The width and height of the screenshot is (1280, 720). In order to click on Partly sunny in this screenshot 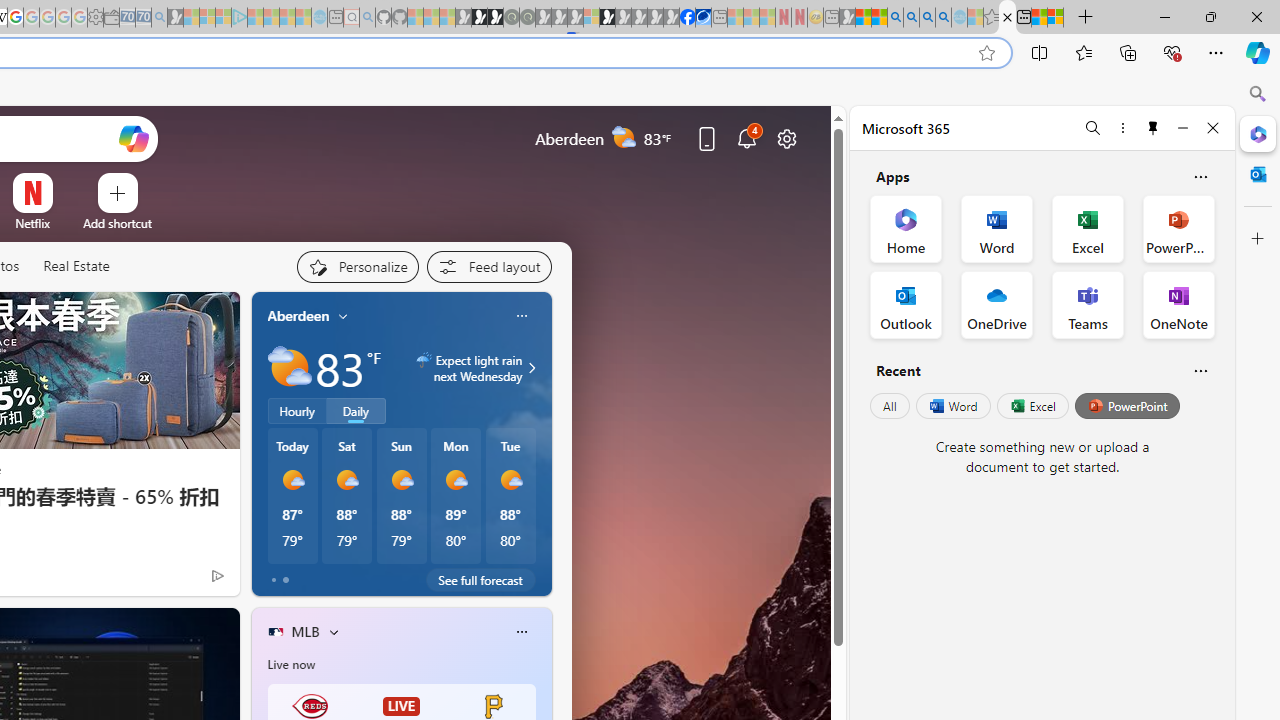, I will do `click(290, 368)`.